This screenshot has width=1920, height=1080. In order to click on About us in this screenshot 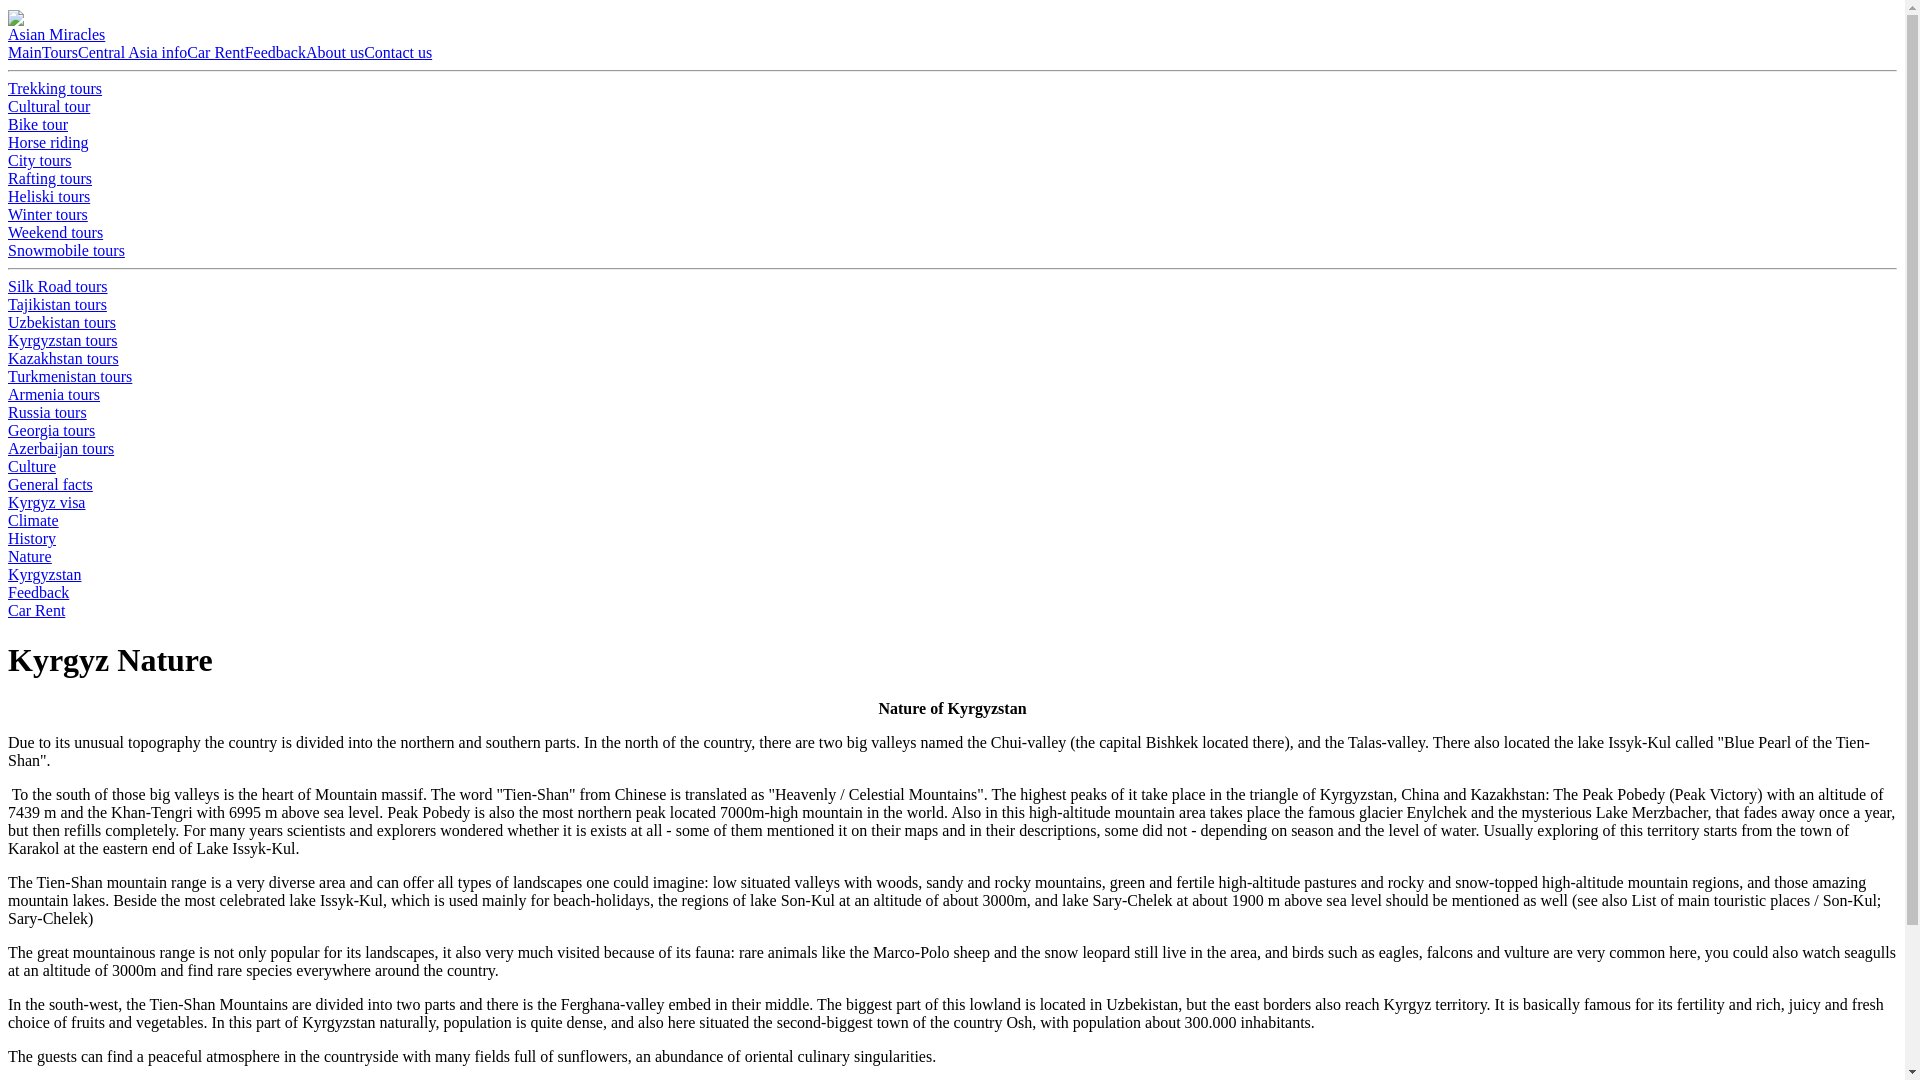, I will do `click(334, 52)`.